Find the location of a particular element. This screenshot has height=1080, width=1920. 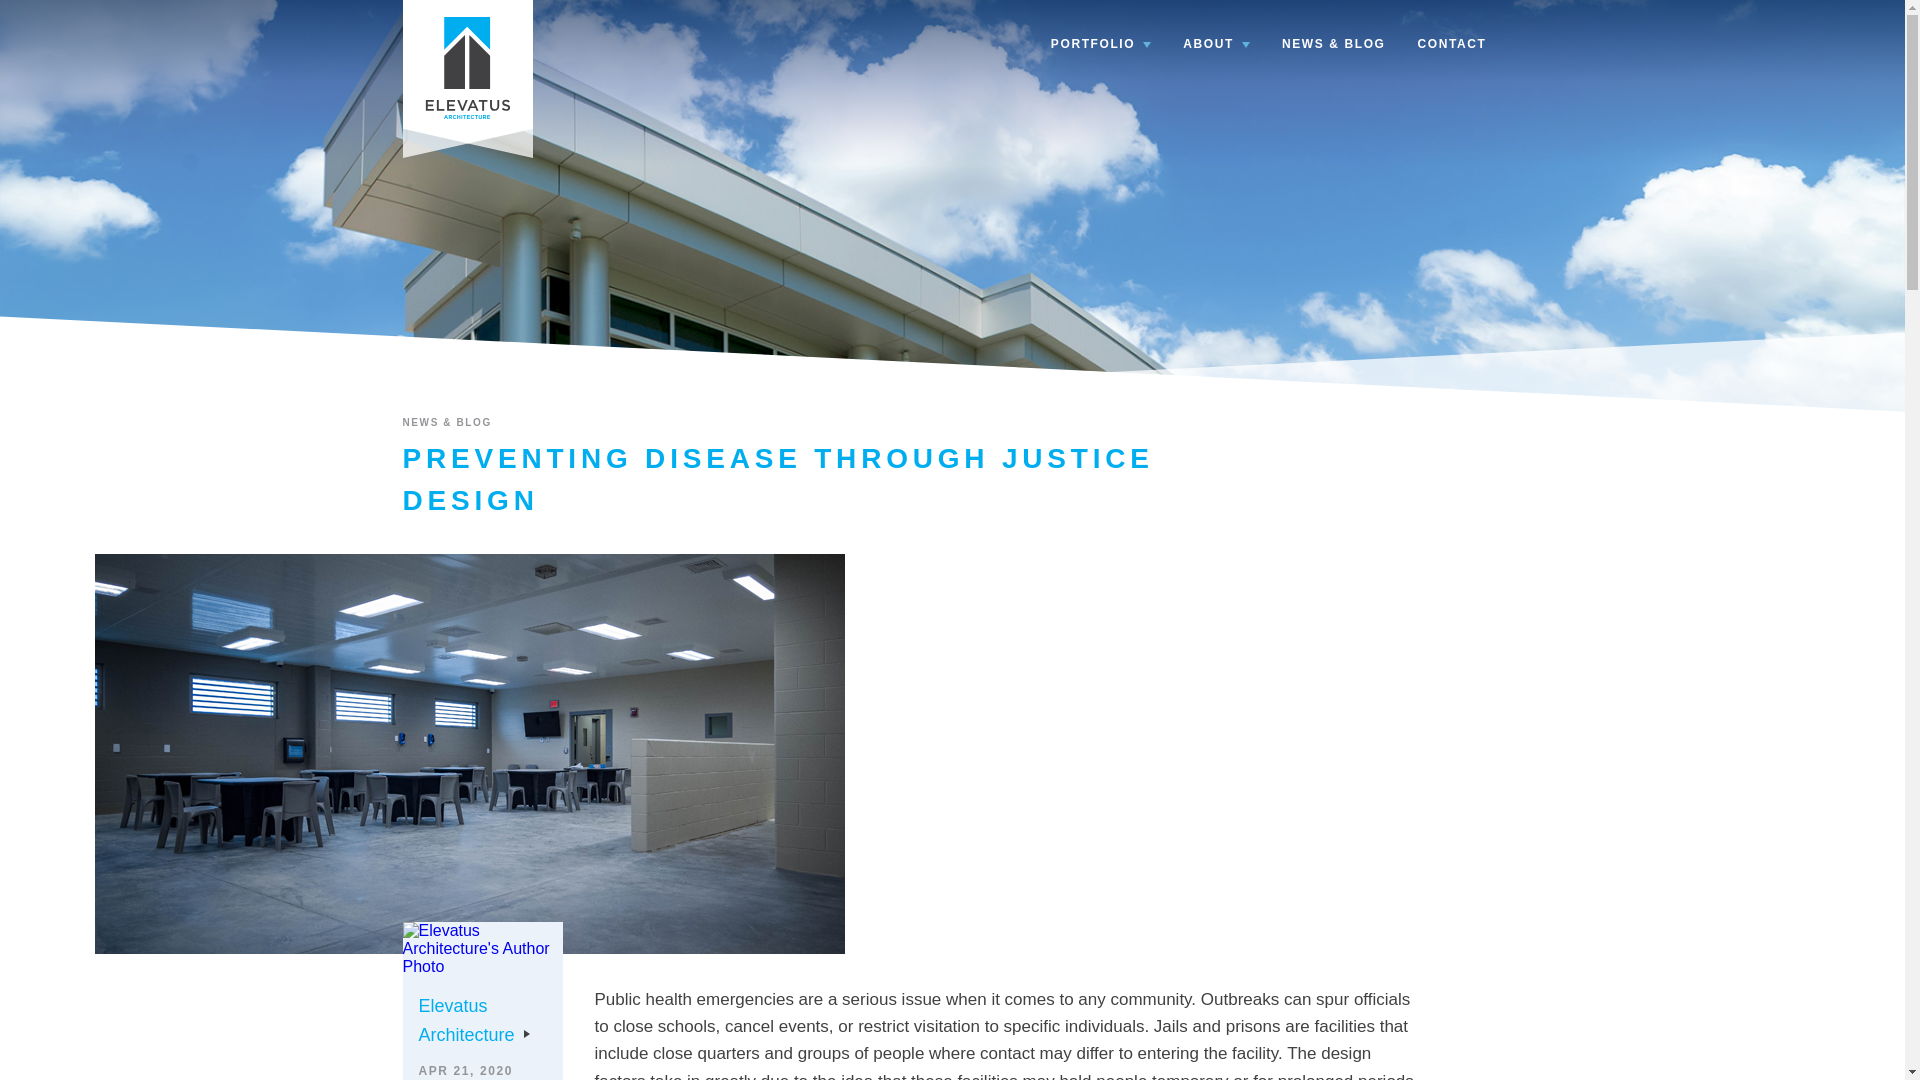

Posts by Elevatus Architecture is located at coordinates (474, 1020).